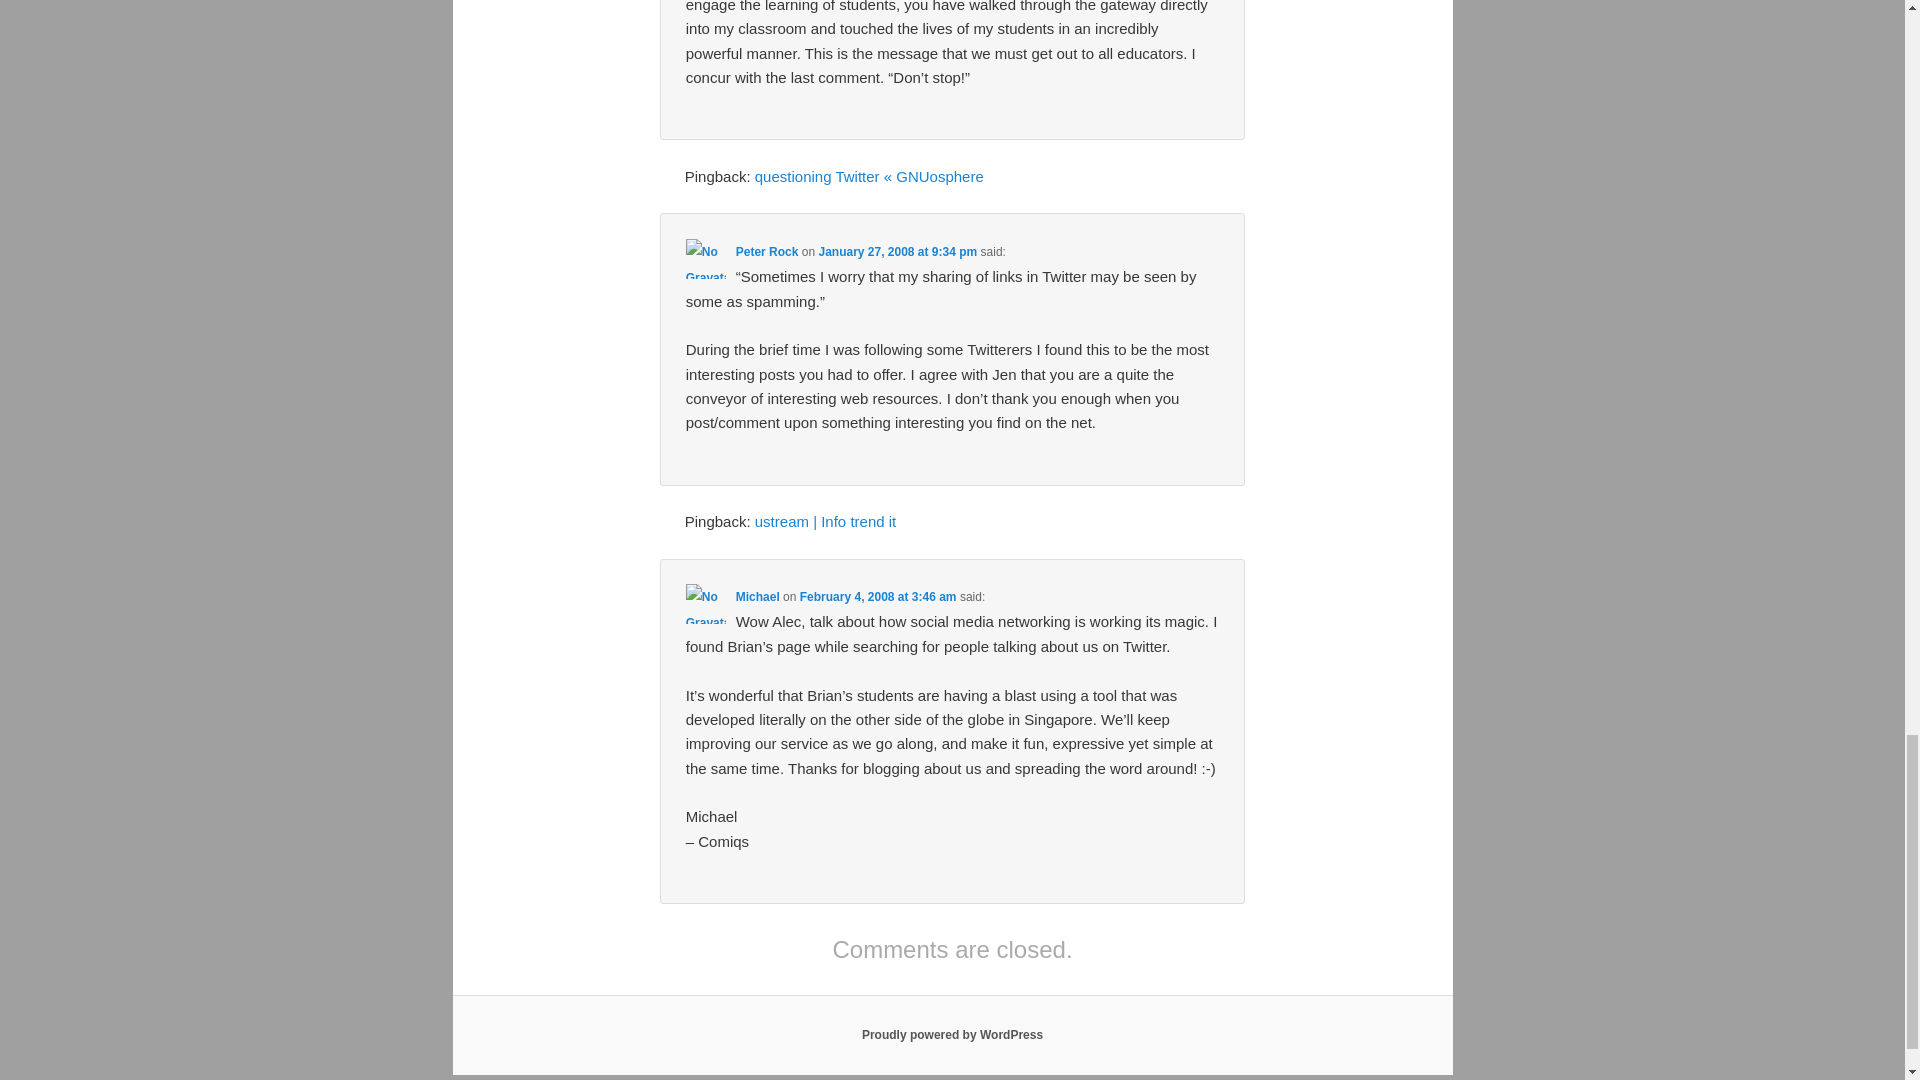  What do you see at coordinates (952, 1035) in the screenshot?
I see `Semantic Personal Publishing Platform` at bounding box center [952, 1035].